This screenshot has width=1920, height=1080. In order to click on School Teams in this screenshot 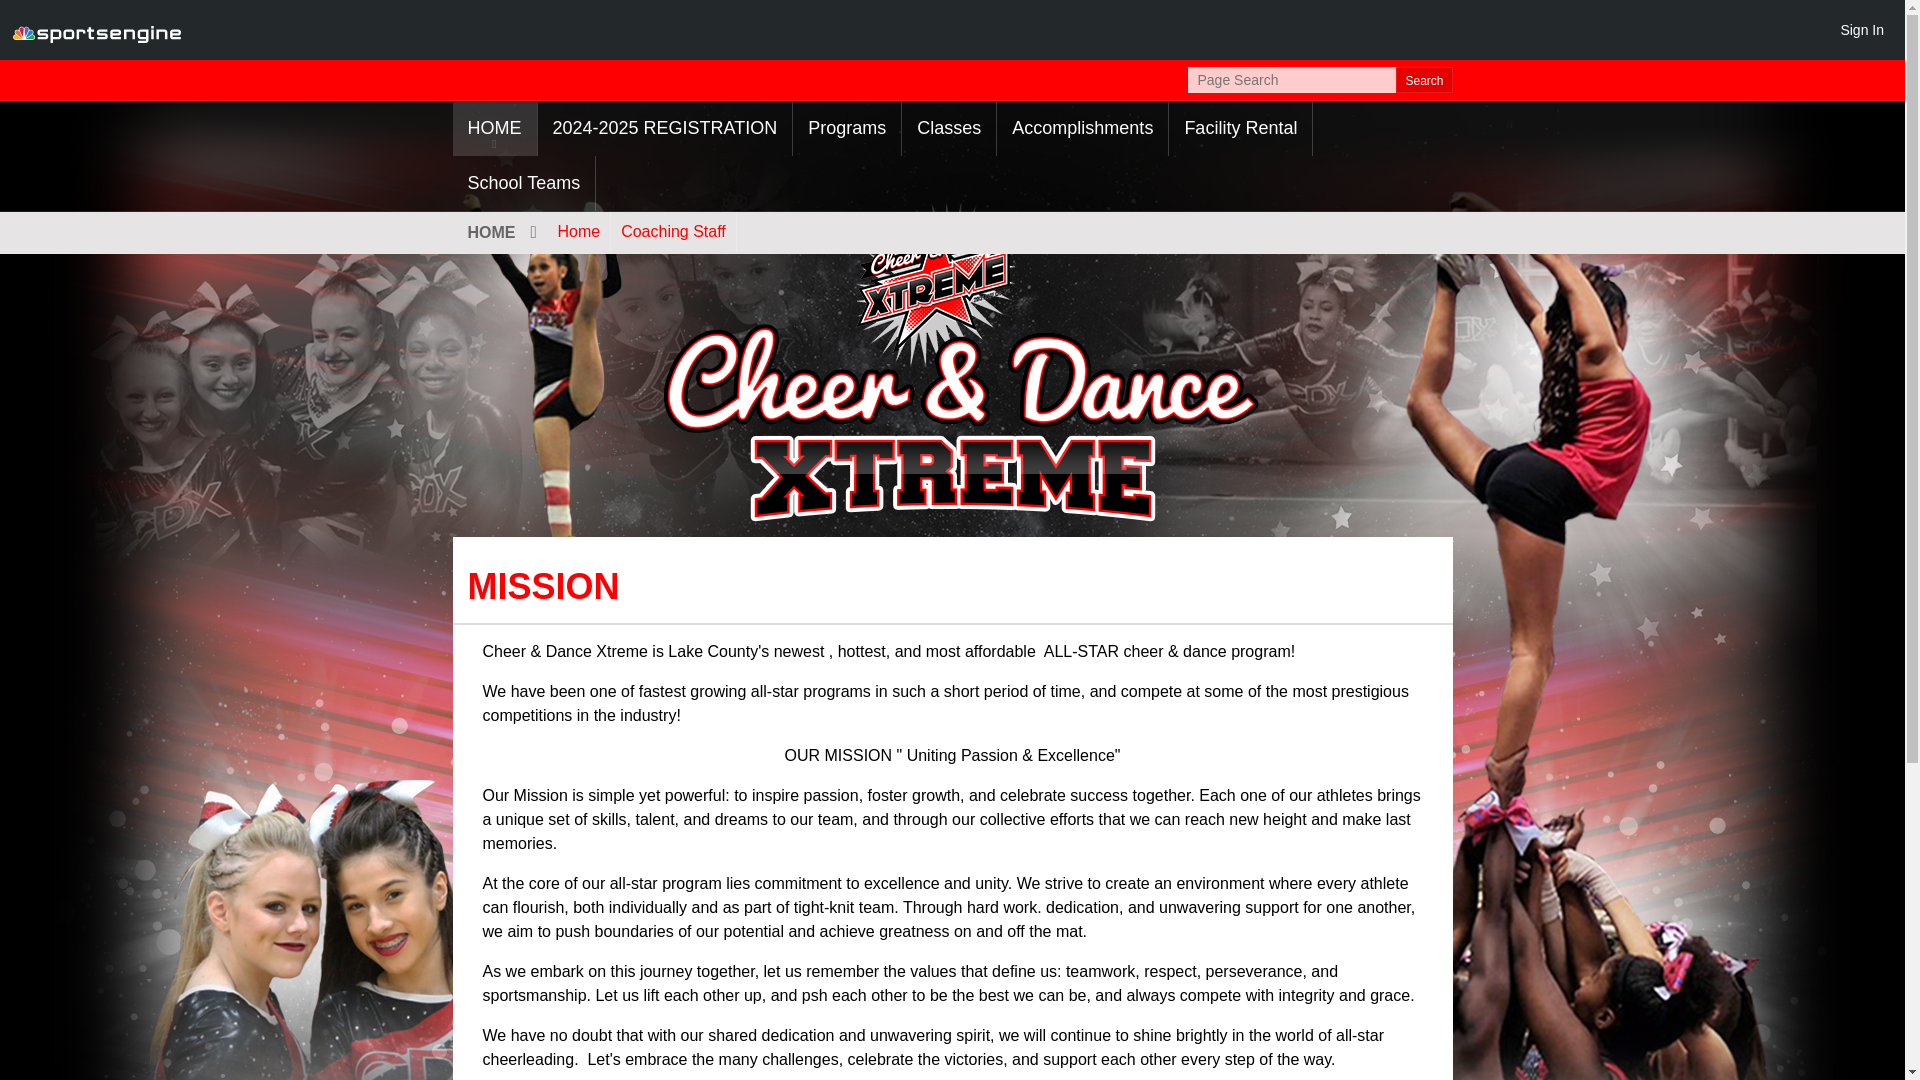, I will do `click(523, 182)`.